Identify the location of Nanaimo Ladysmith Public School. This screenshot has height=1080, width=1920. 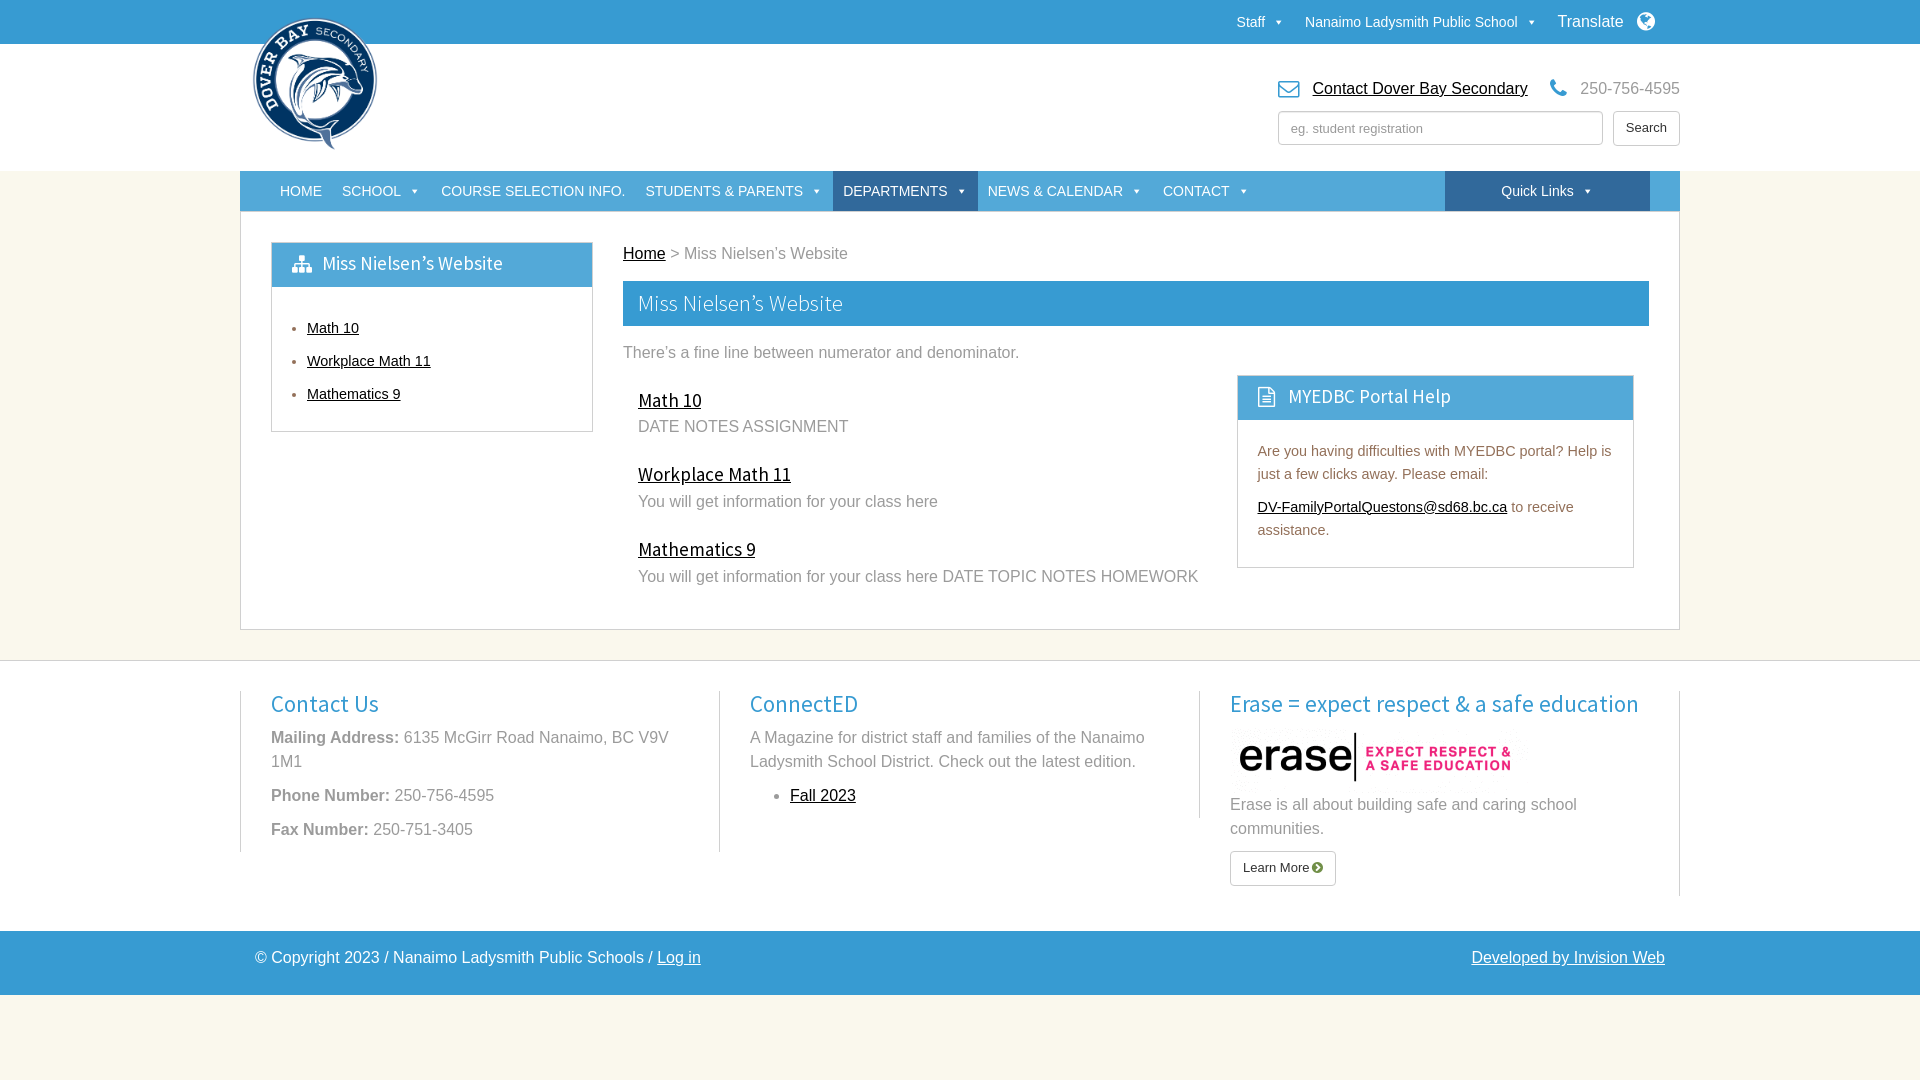
(1421, 22).